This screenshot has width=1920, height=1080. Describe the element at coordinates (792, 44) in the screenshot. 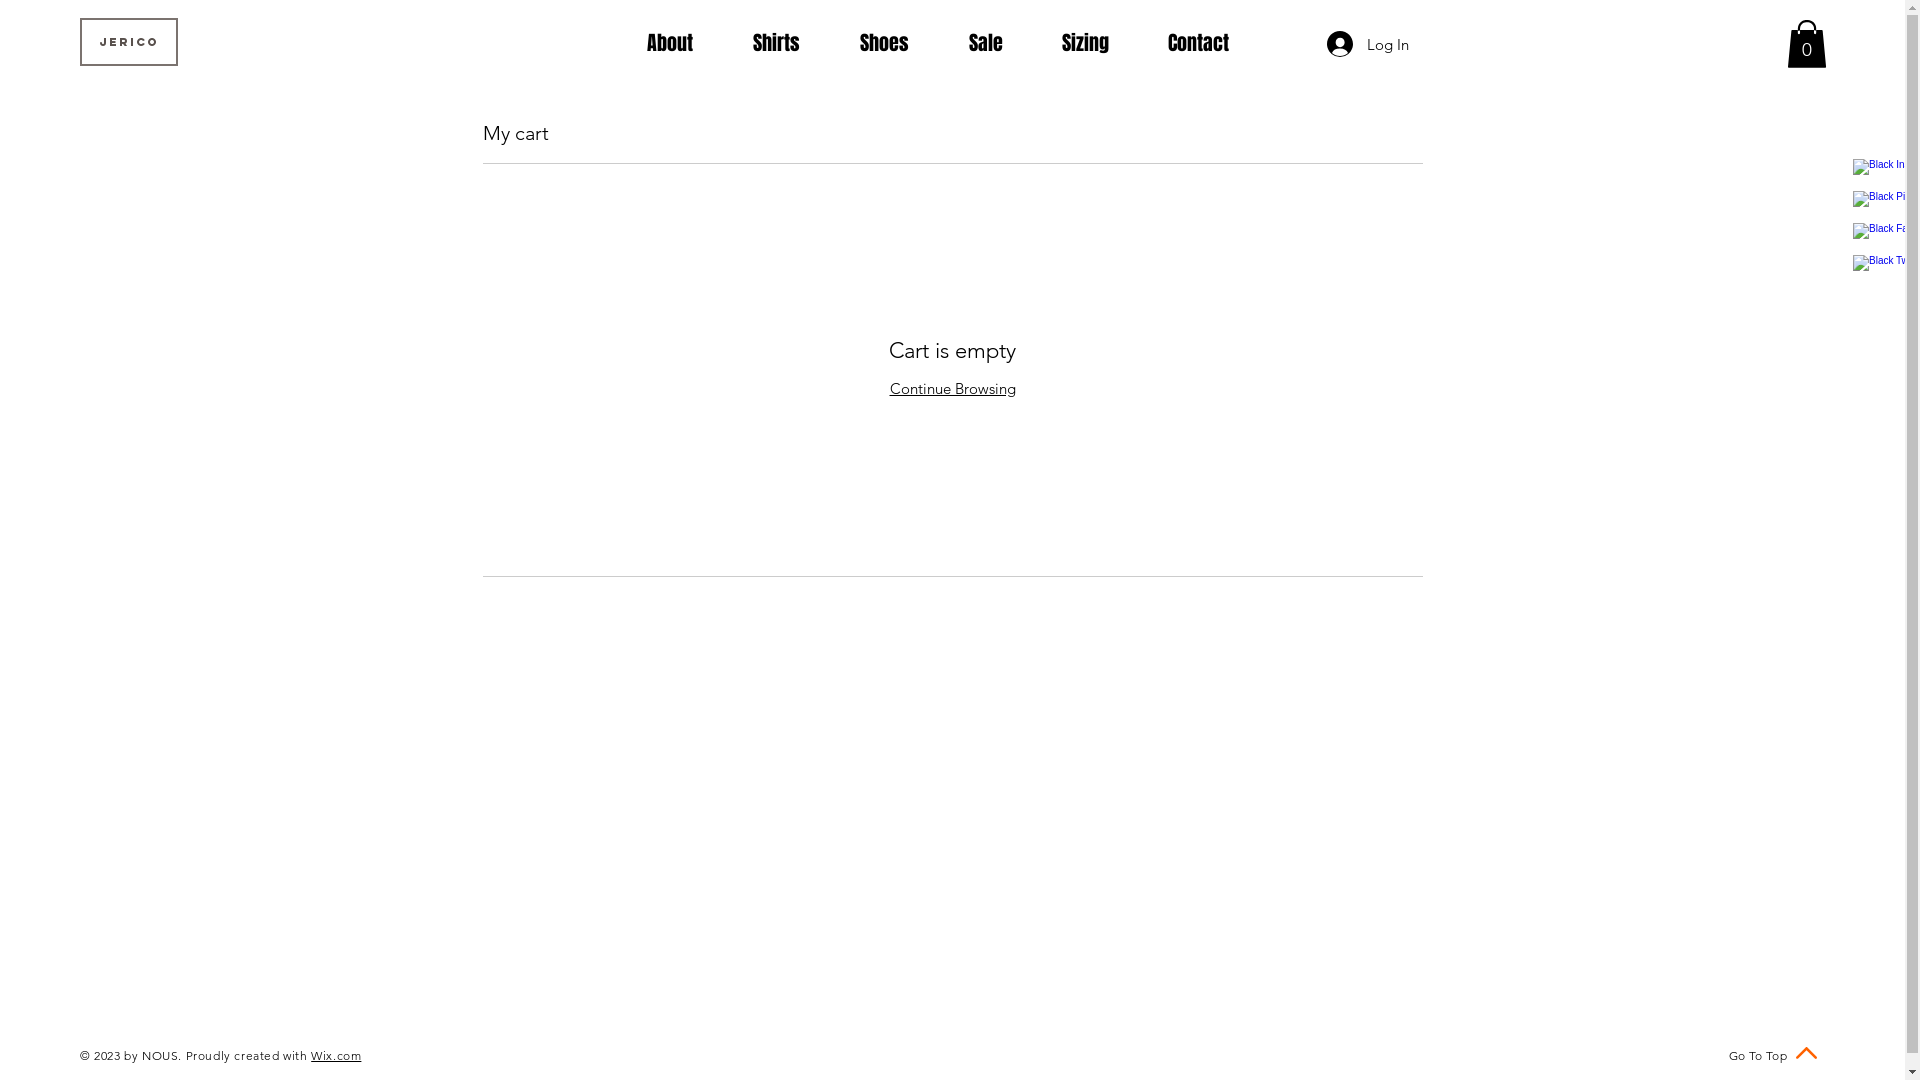

I see `Shirts` at that location.